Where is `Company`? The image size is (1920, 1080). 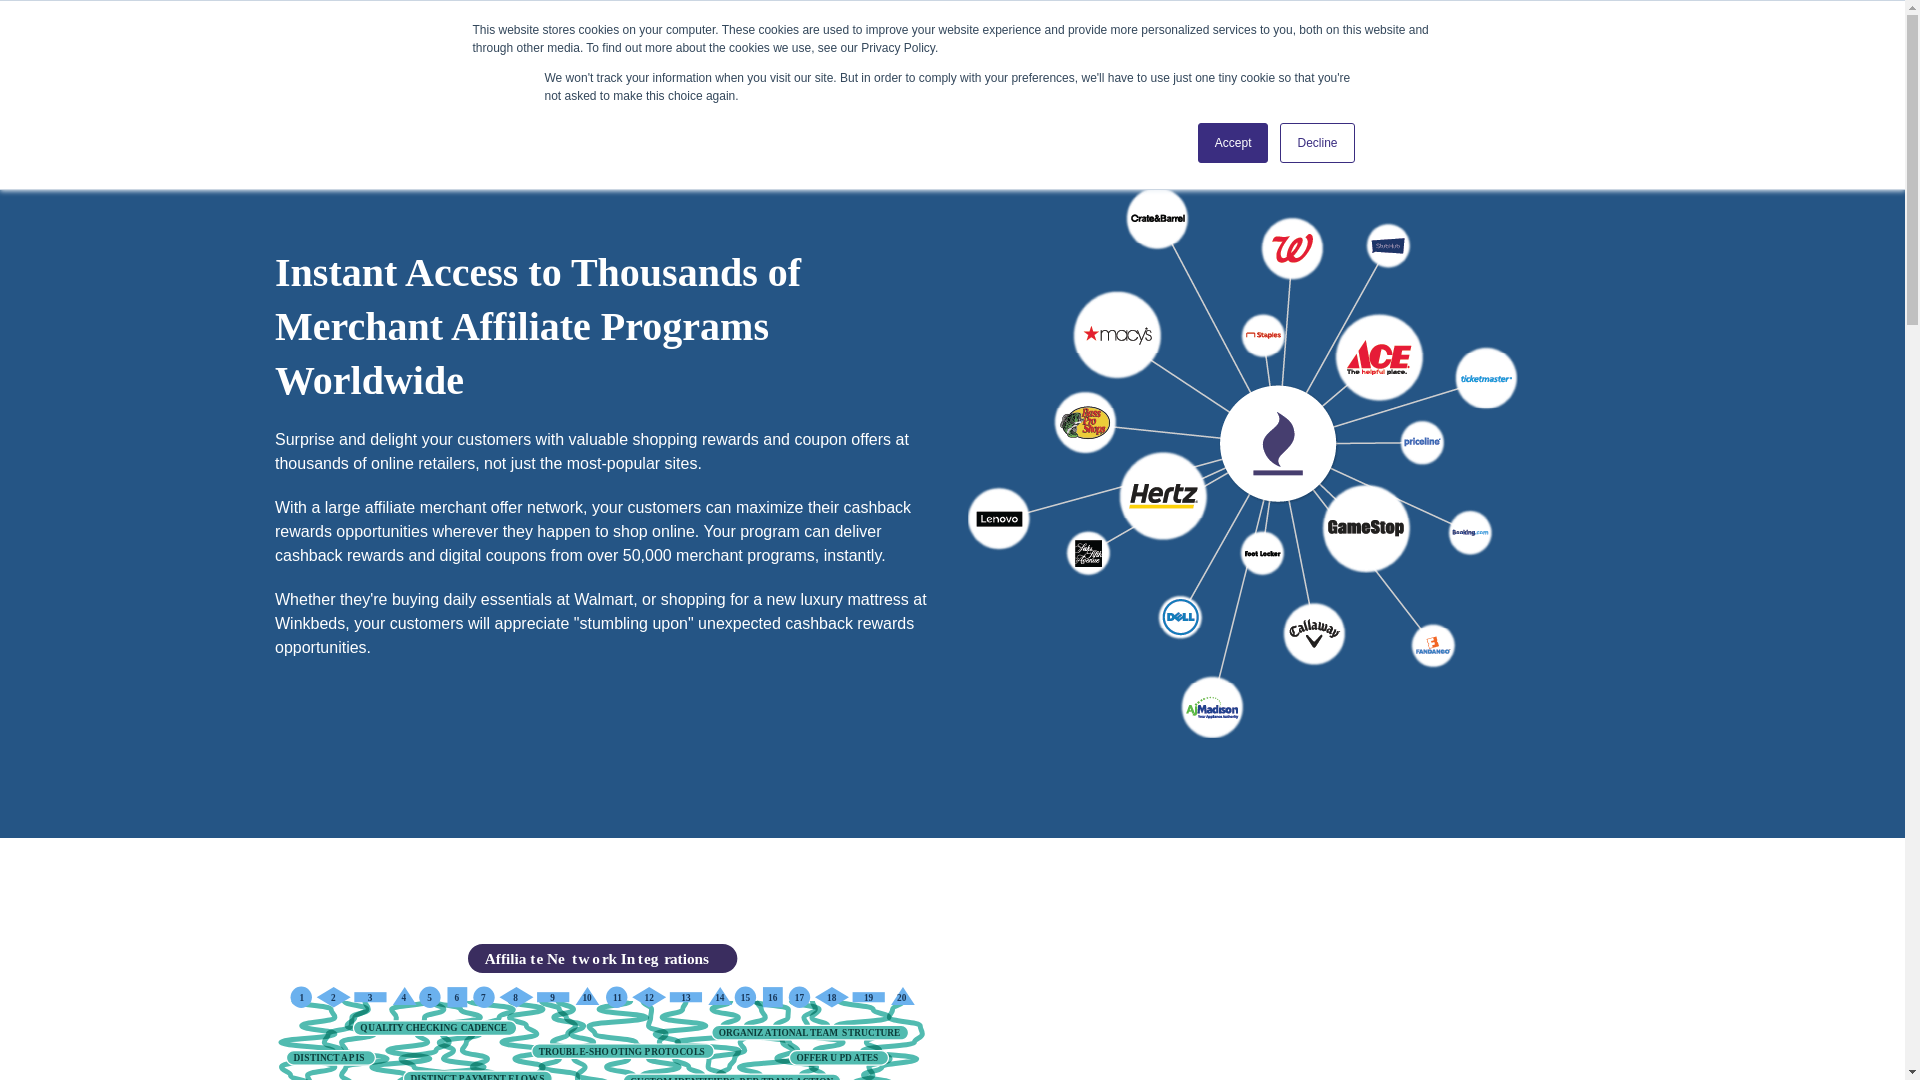
Company is located at coordinates (1285, 52).